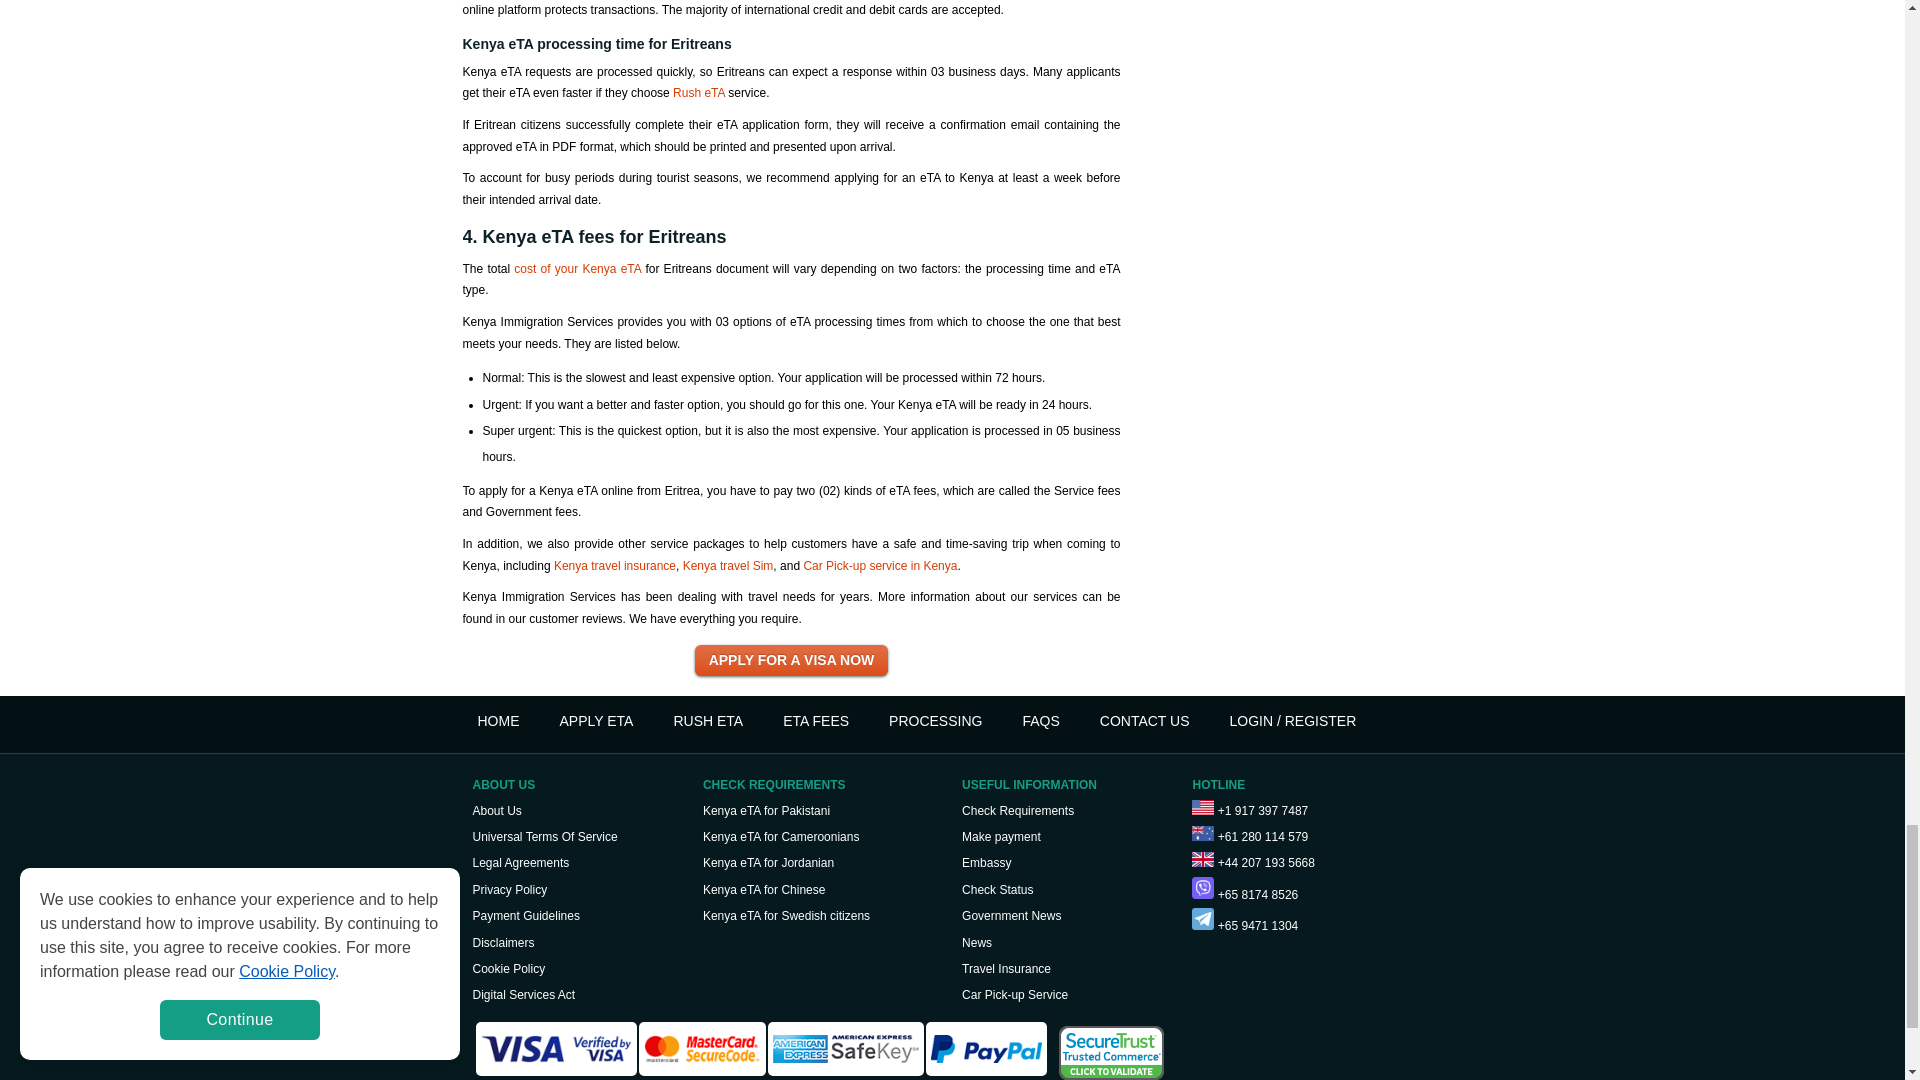 This screenshot has width=1920, height=1080. What do you see at coordinates (792, 660) in the screenshot?
I see `APPLY FOR A VISA NOW` at bounding box center [792, 660].